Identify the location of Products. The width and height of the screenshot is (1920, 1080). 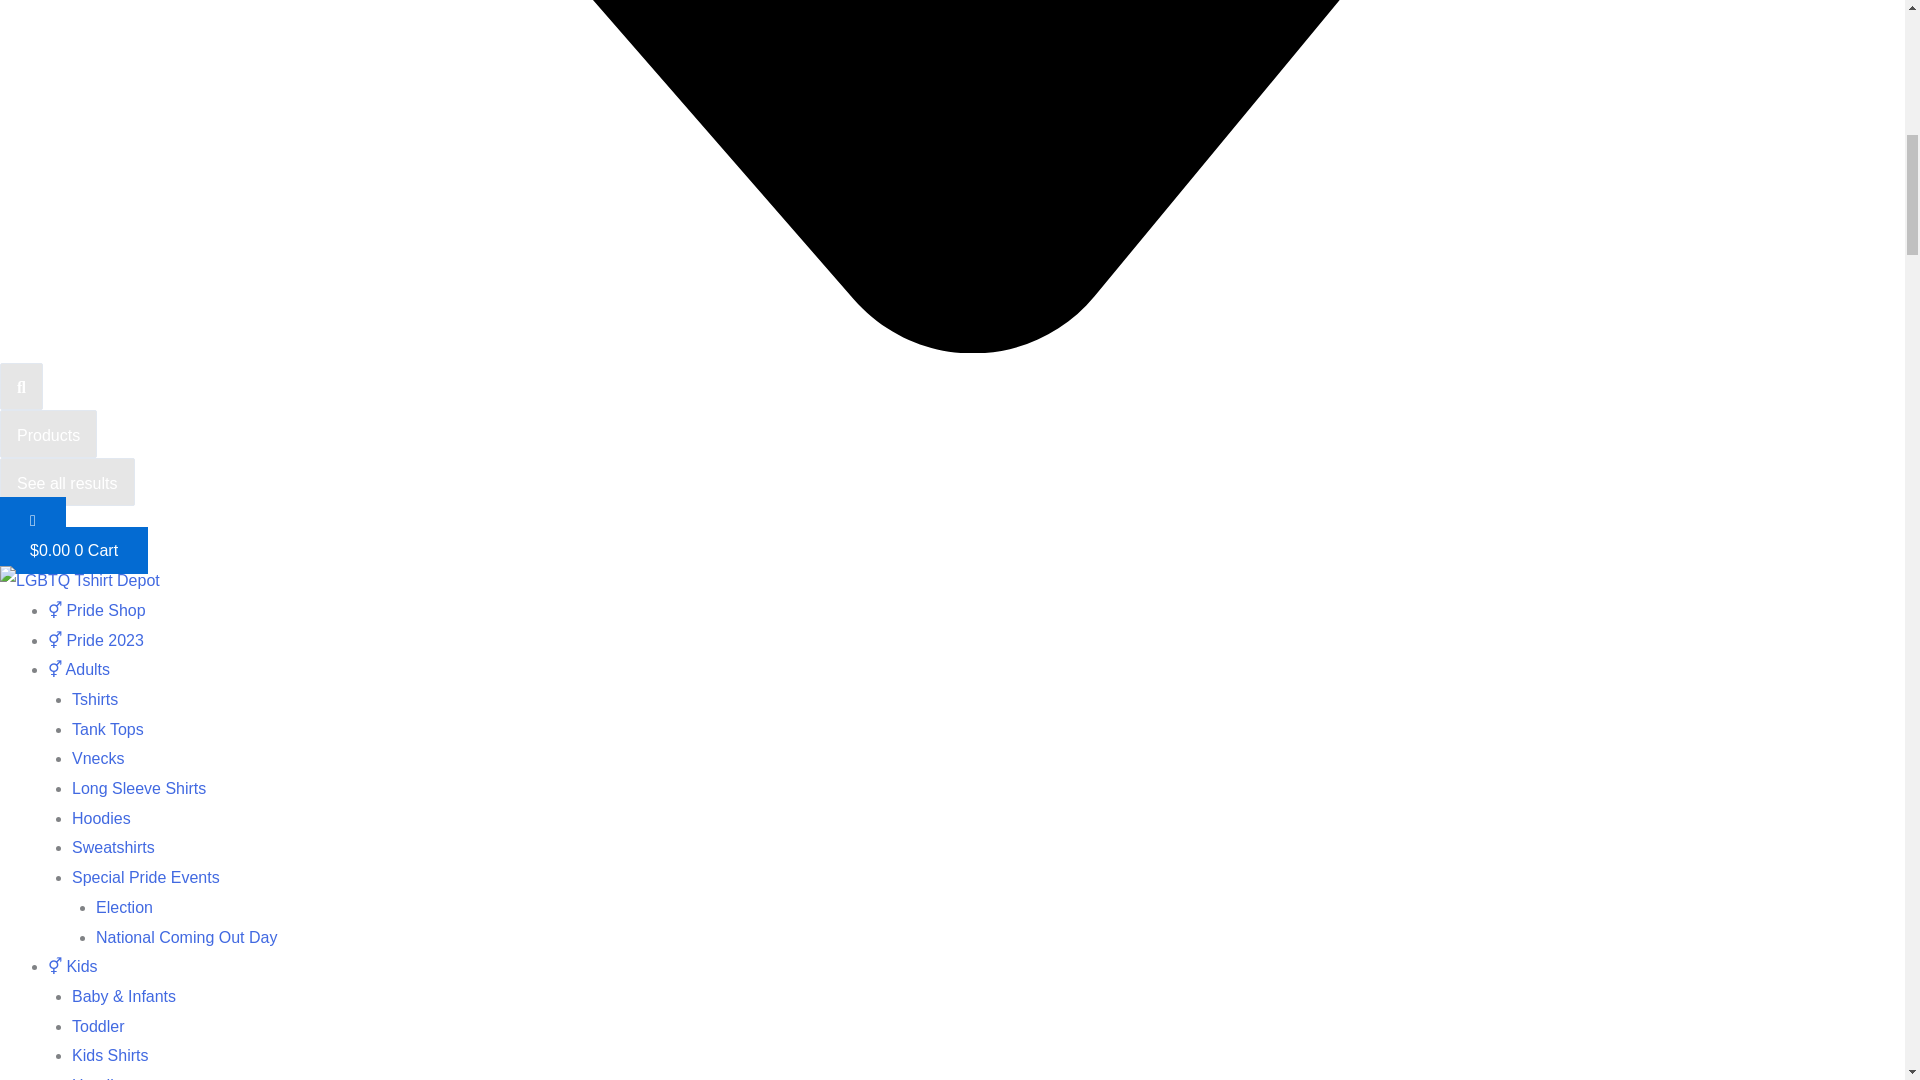
(48, 434).